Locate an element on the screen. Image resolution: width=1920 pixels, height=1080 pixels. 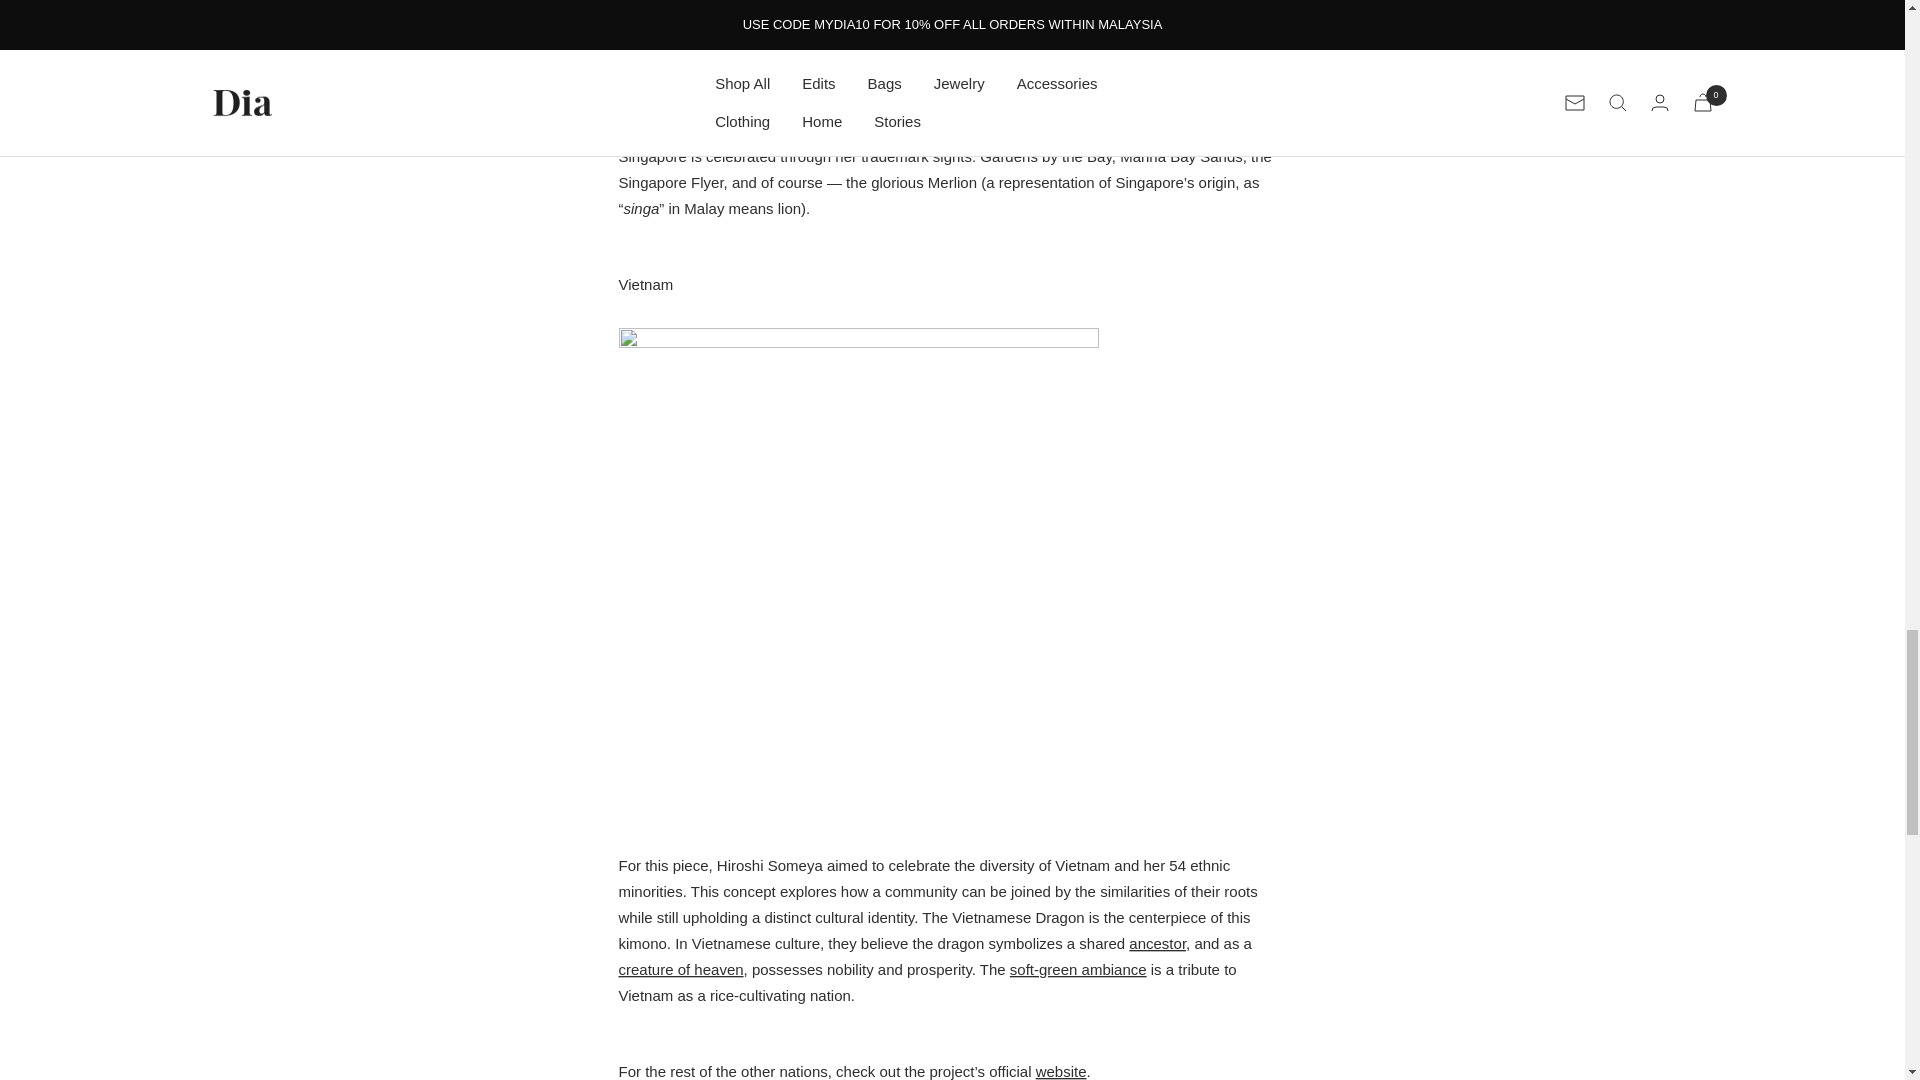
artwork is located at coordinates (1008, 130).